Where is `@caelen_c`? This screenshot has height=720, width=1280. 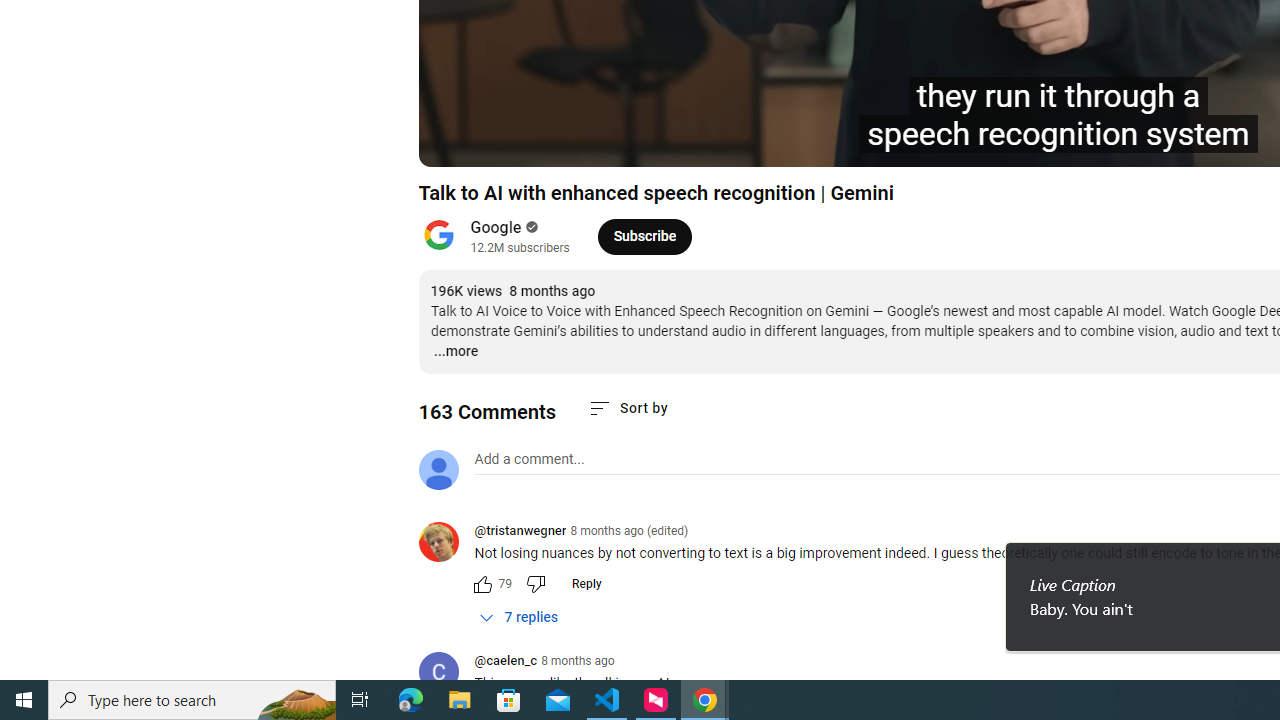
@caelen_c is located at coordinates (505, 662).